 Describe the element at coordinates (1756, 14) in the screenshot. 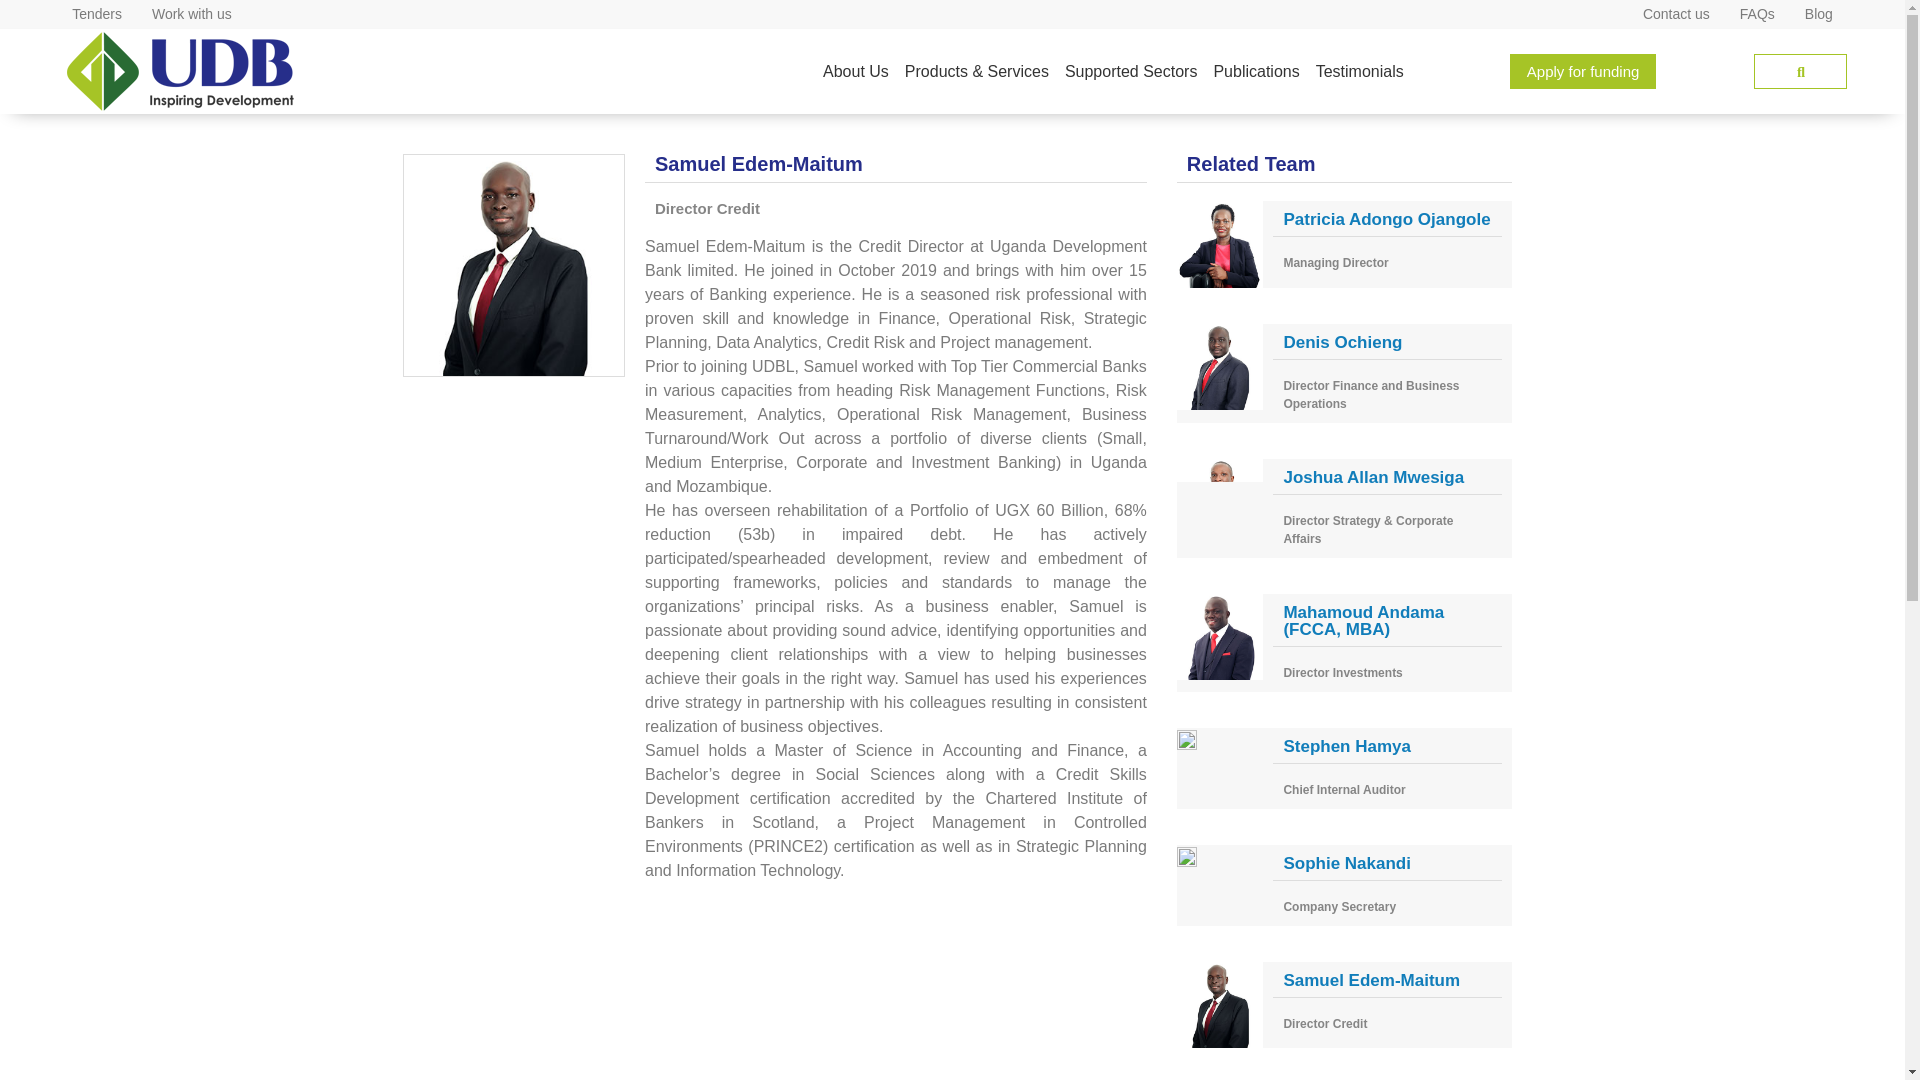

I see `FAQs` at that location.